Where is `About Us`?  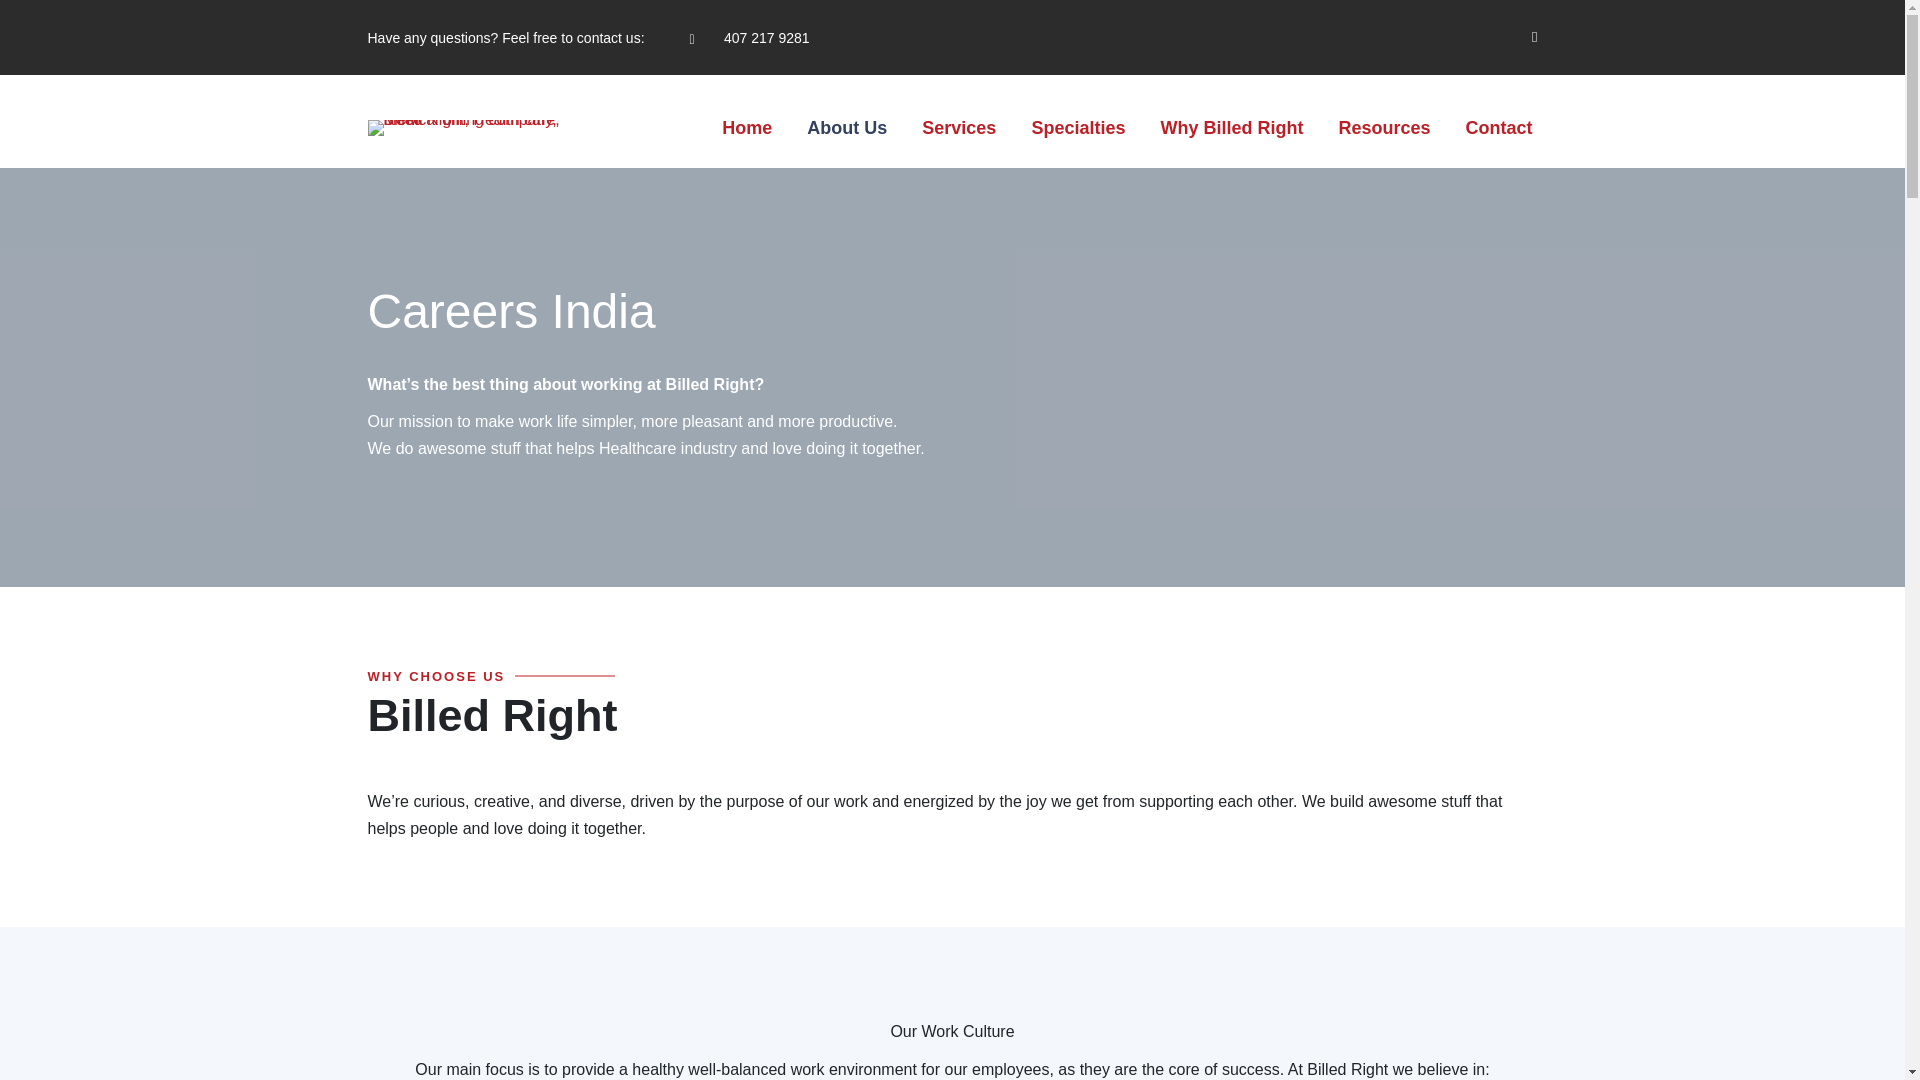 About Us is located at coordinates (846, 128).